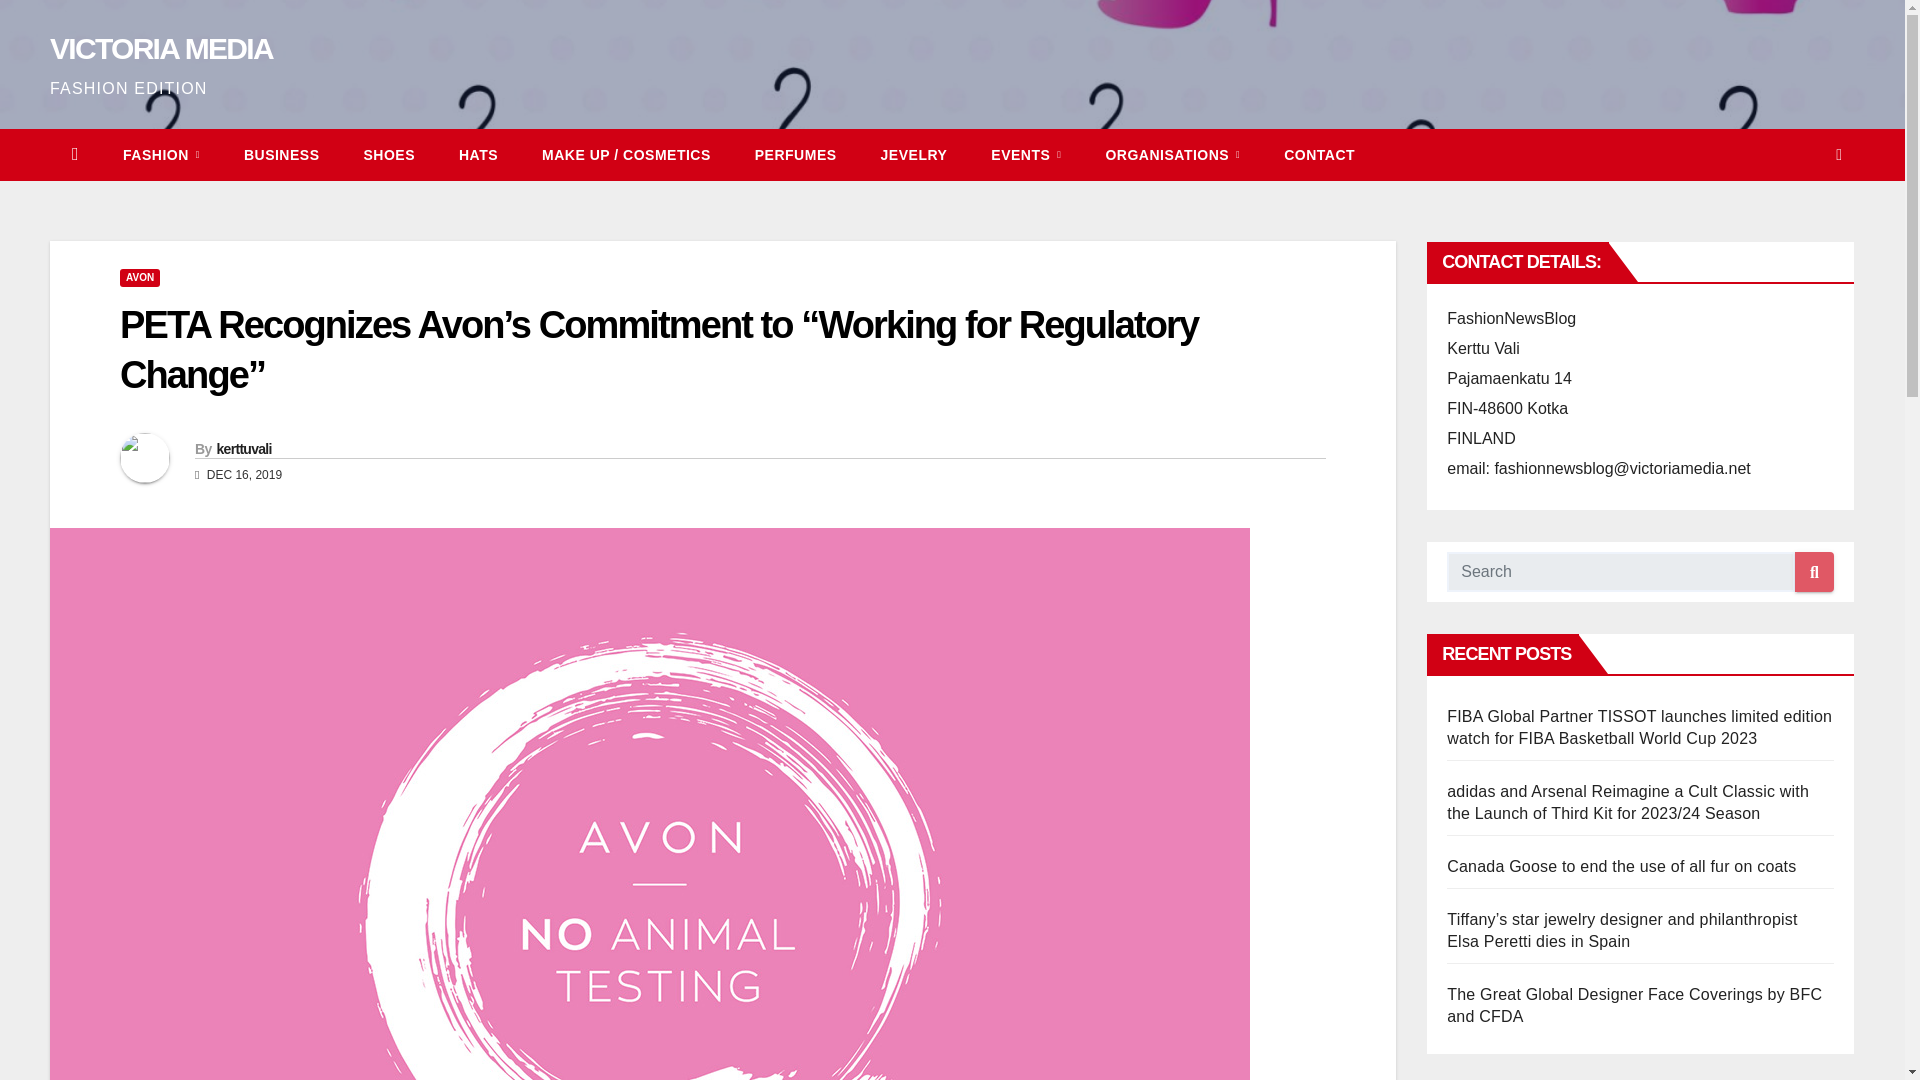 This screenshot has width=1920, height=1080. Describe the element at coordinates (796, 154) in the screenshot. I see `Perfumes` at that location.